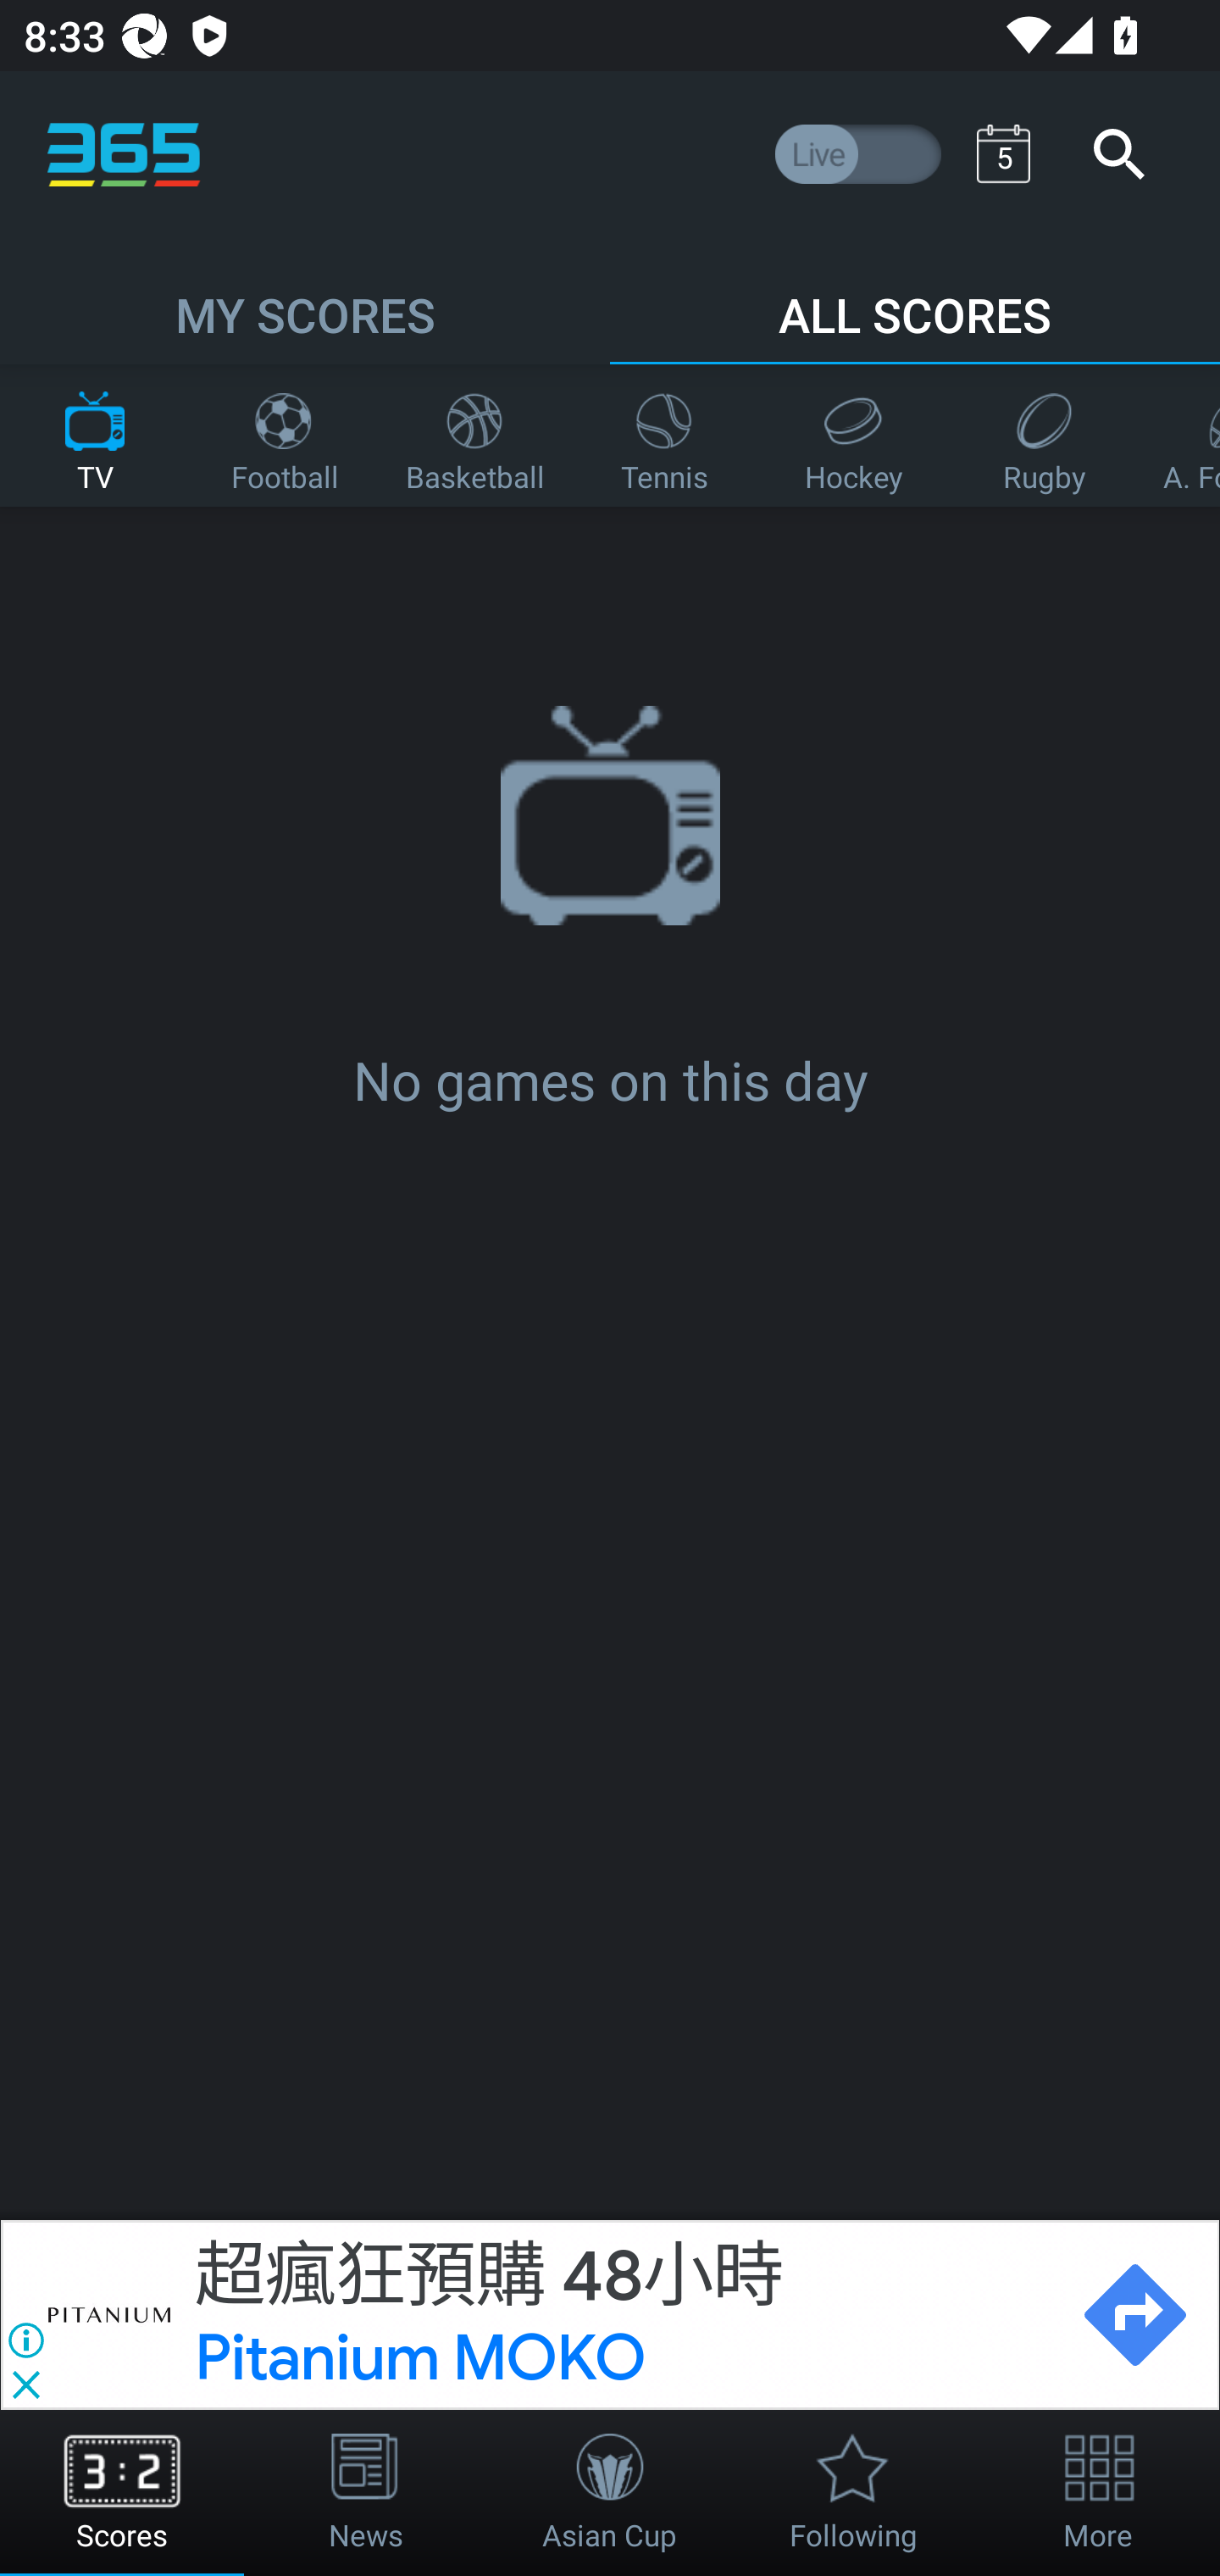 This screenshot has width=1220, height=2576. Describe the element at coordinates (285, 435) in the screenshot. I see `Football` at that location.